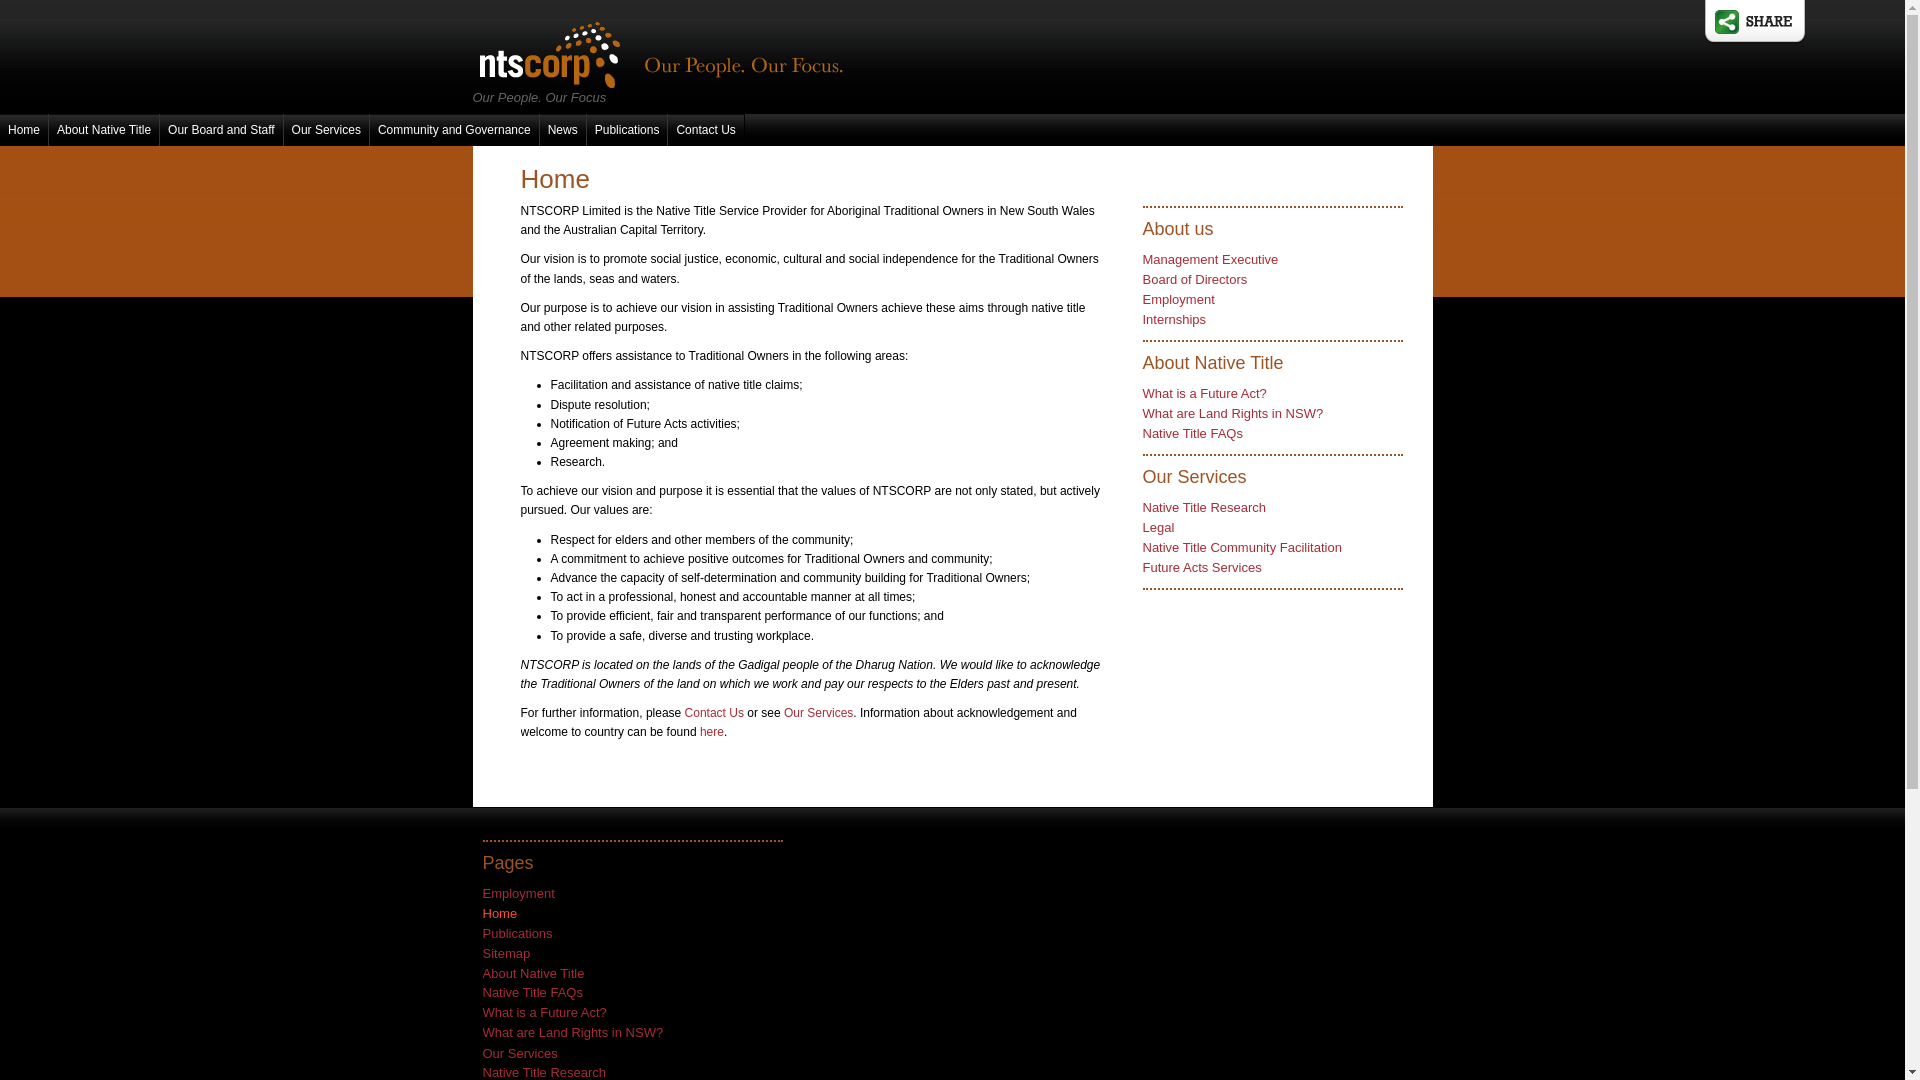 This screenshot has height=1080, width=1920. Describe the element at coordinates (1174, 319) in the screenshot. I see `Internships` at that location.